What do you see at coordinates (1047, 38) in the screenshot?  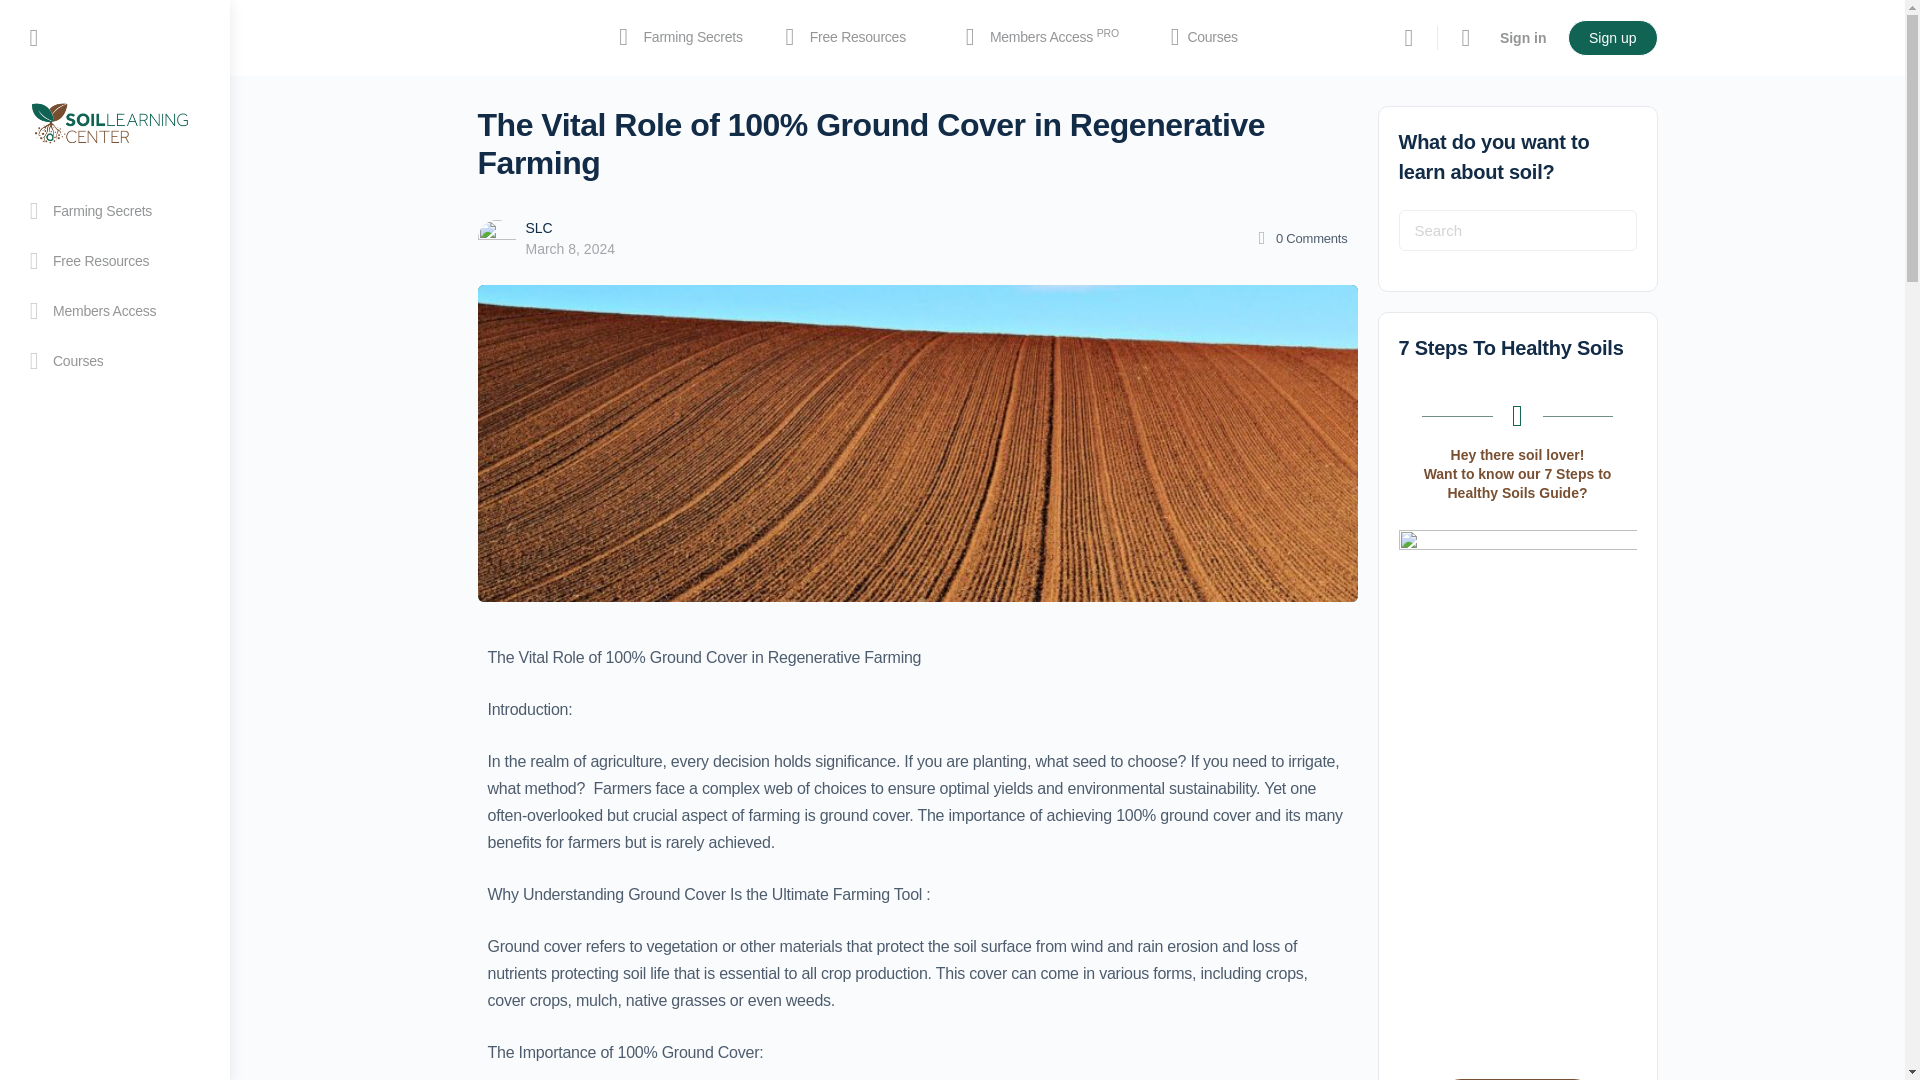 I see `Free Resources` at bounding box center [1047, 38].